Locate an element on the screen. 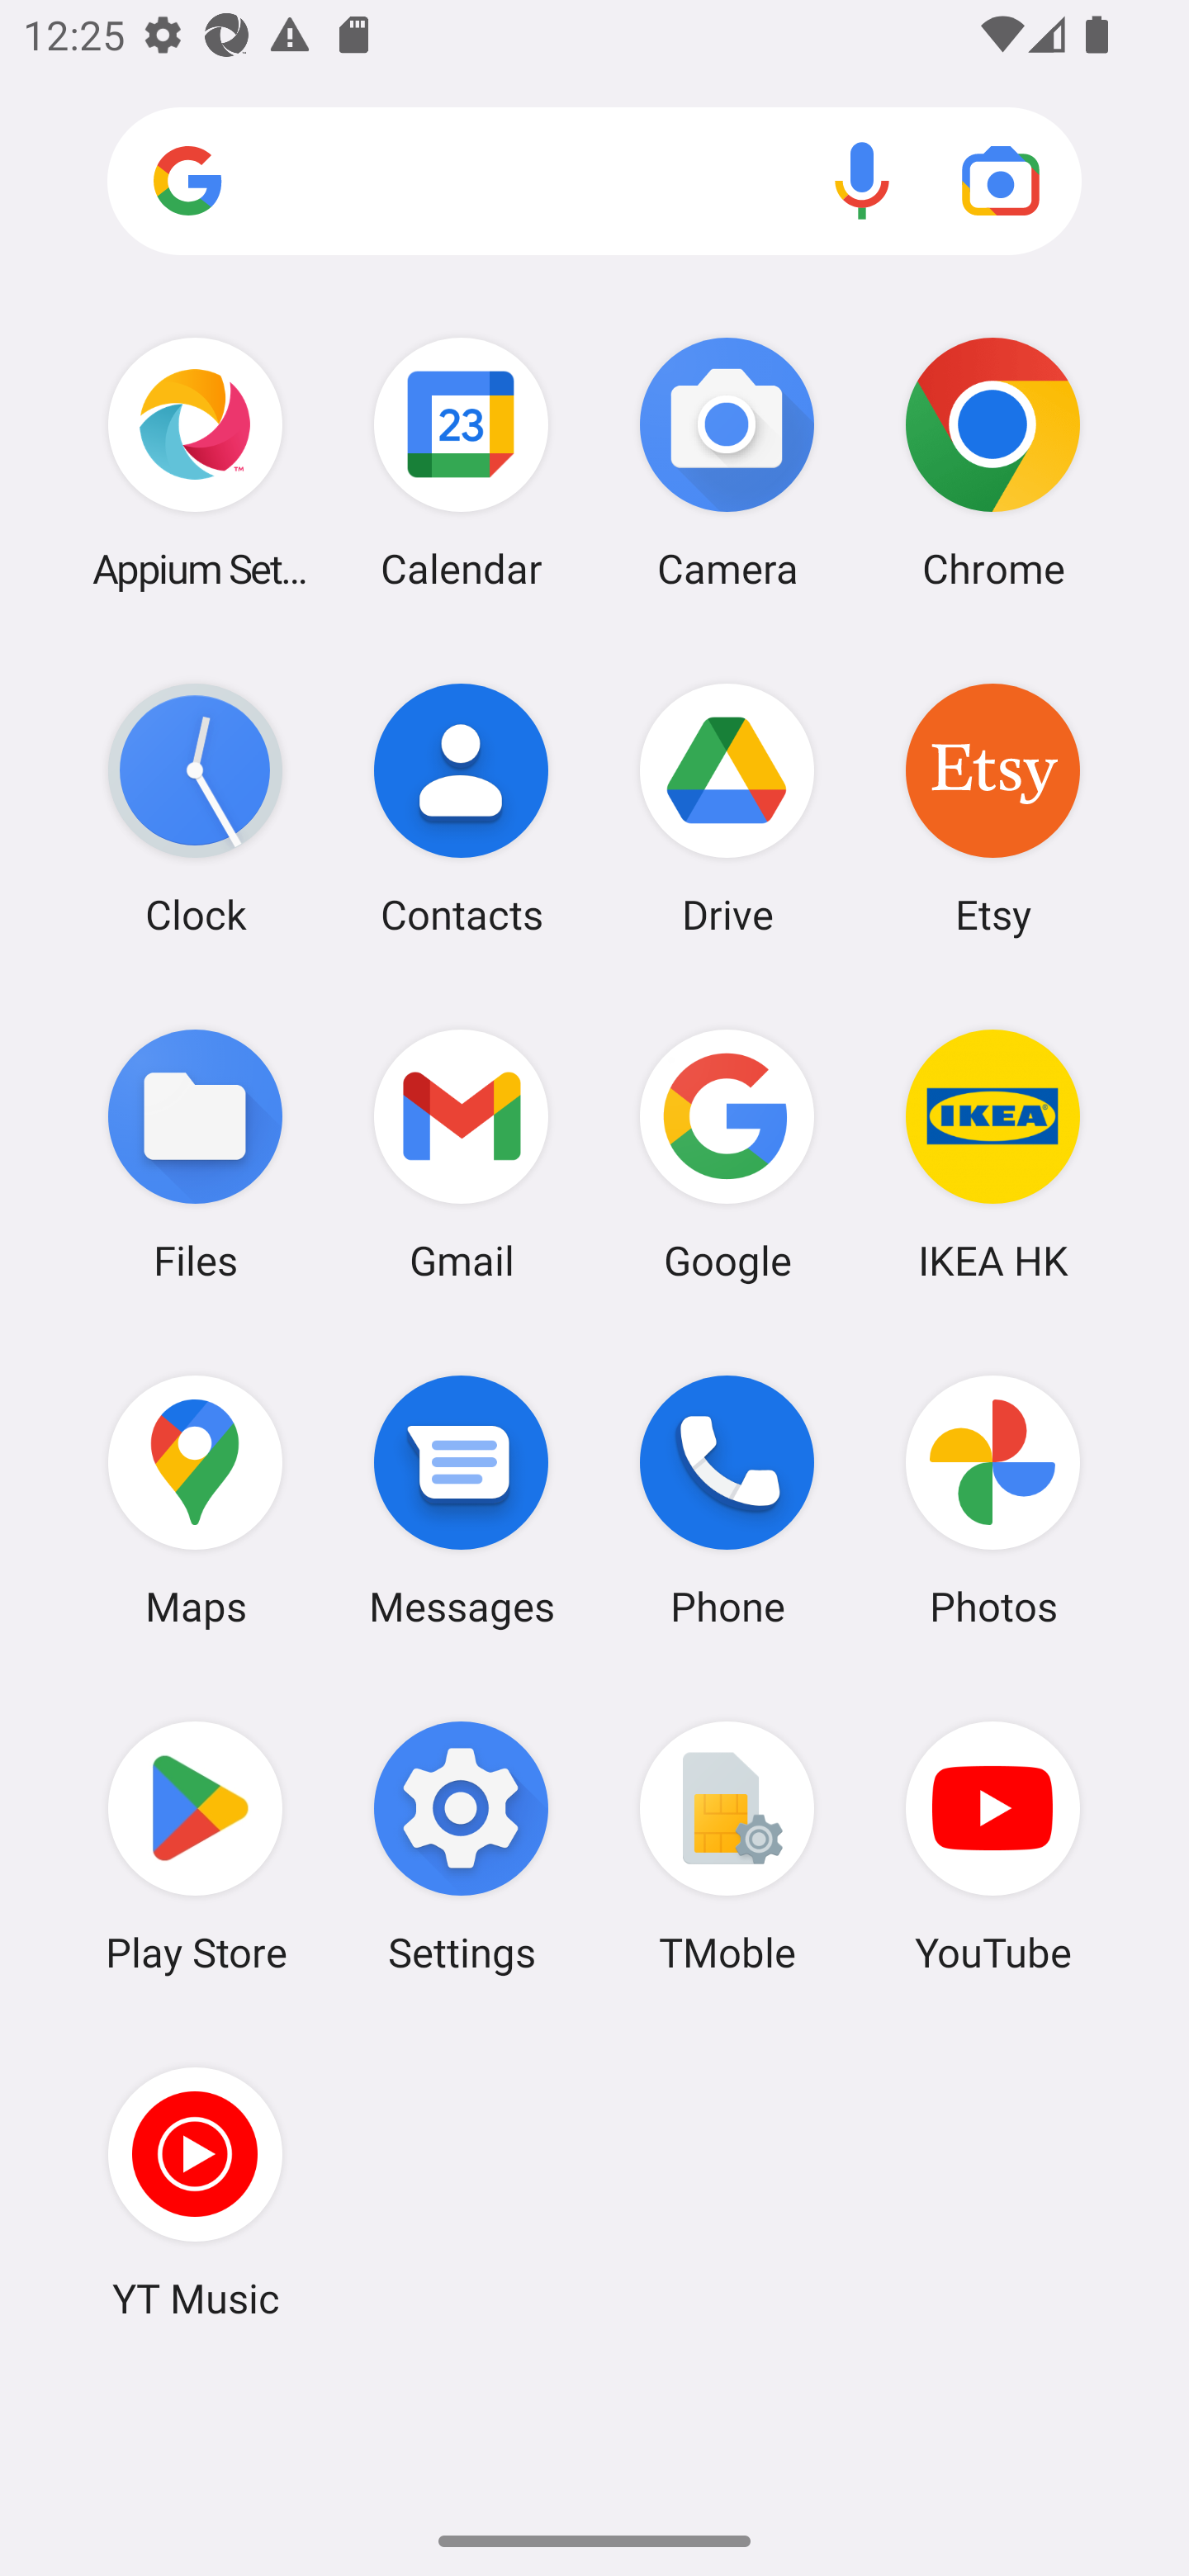  Photos is located at coordinates (992, 1500).